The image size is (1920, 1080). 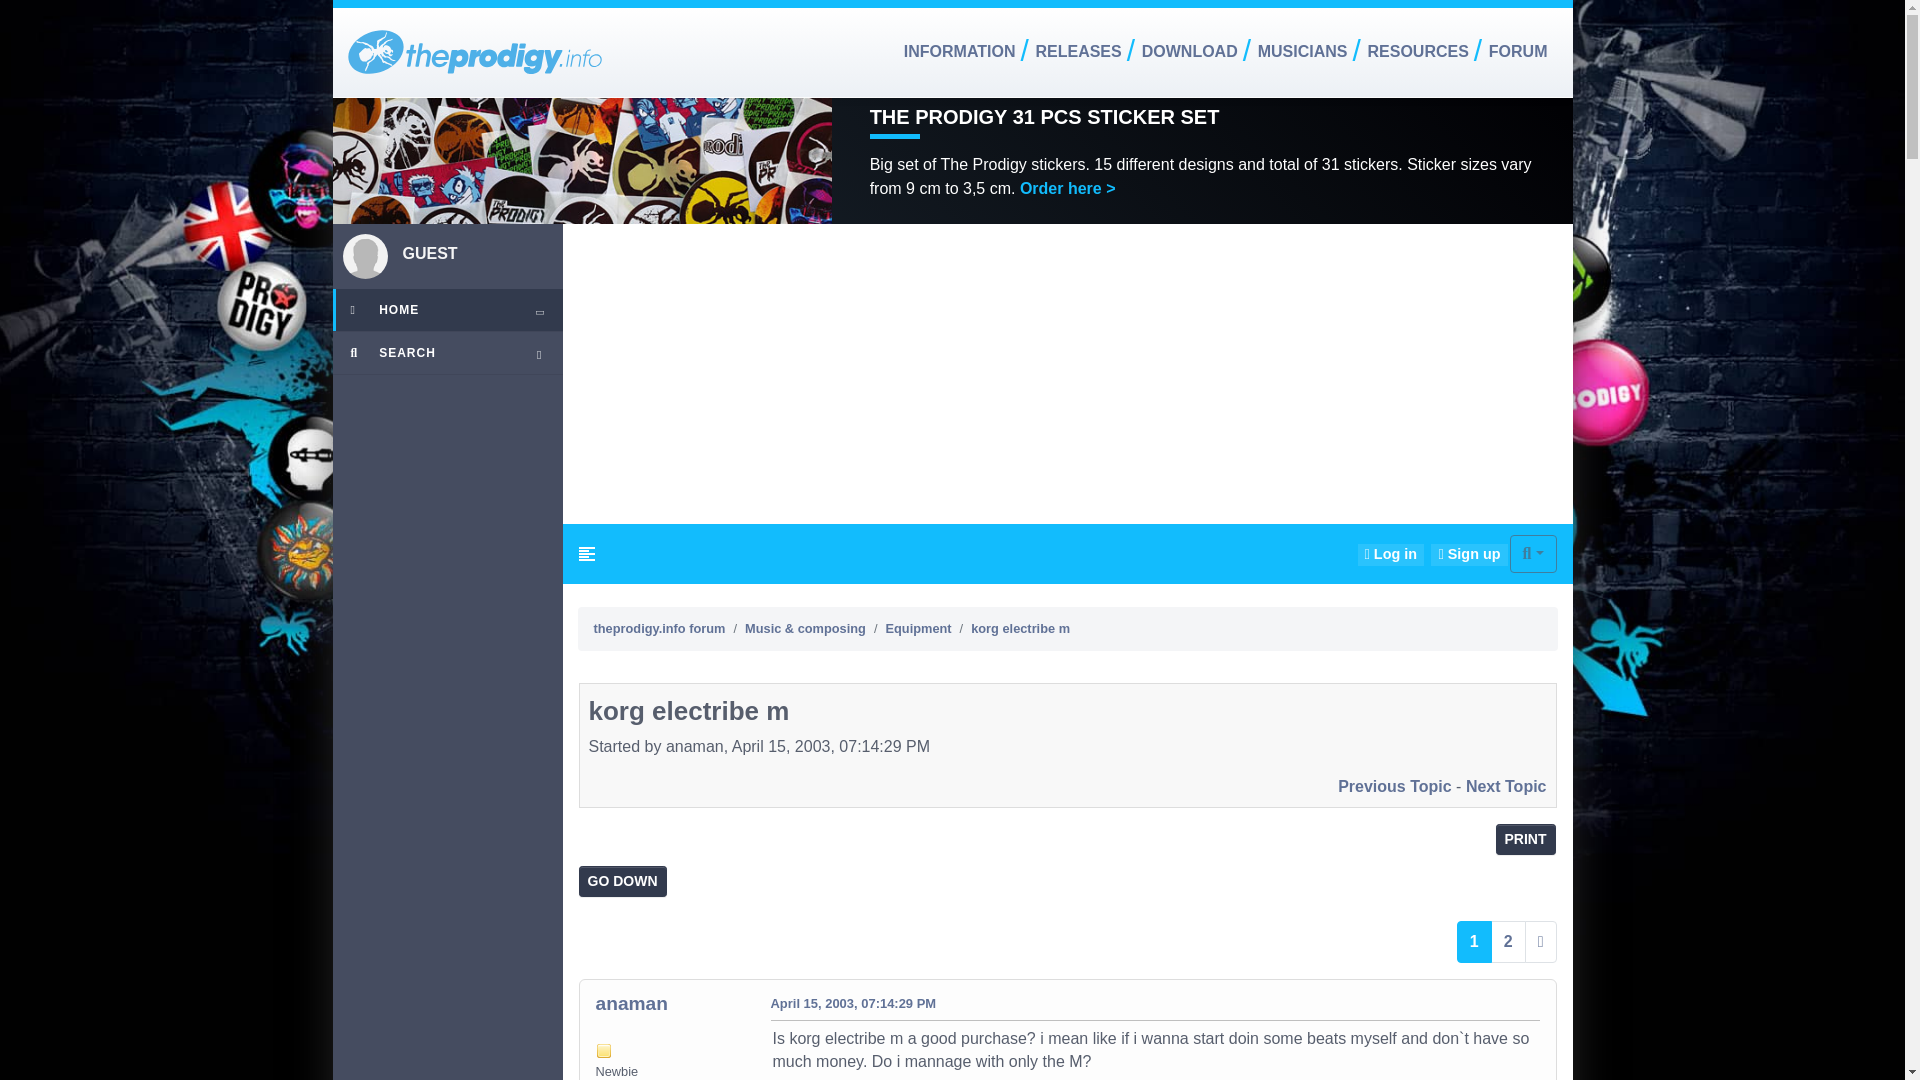 What do you see at coordinates (1078, 52) in the screenshot?
I see `RELEASES` at bounding box center [1078, 52].